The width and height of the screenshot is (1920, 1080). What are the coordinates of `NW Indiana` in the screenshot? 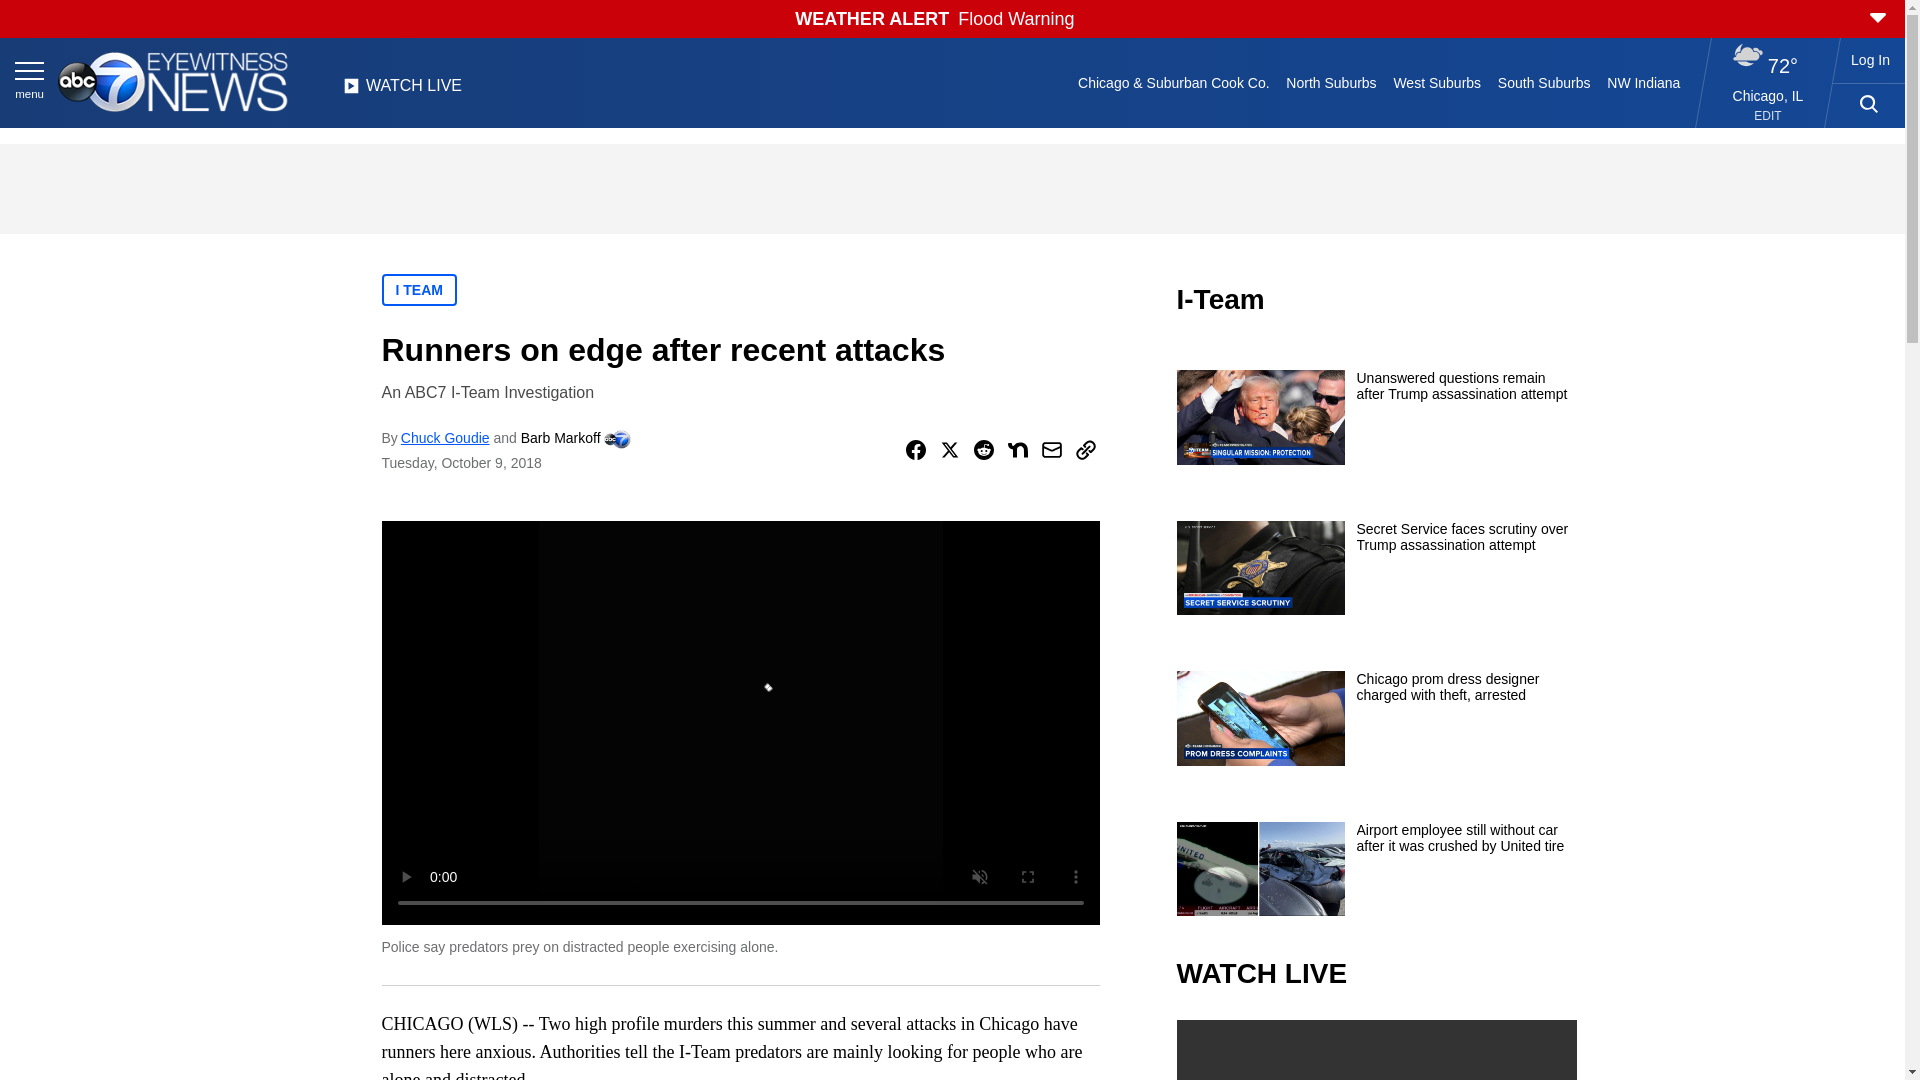 It's located at (1644, 82).